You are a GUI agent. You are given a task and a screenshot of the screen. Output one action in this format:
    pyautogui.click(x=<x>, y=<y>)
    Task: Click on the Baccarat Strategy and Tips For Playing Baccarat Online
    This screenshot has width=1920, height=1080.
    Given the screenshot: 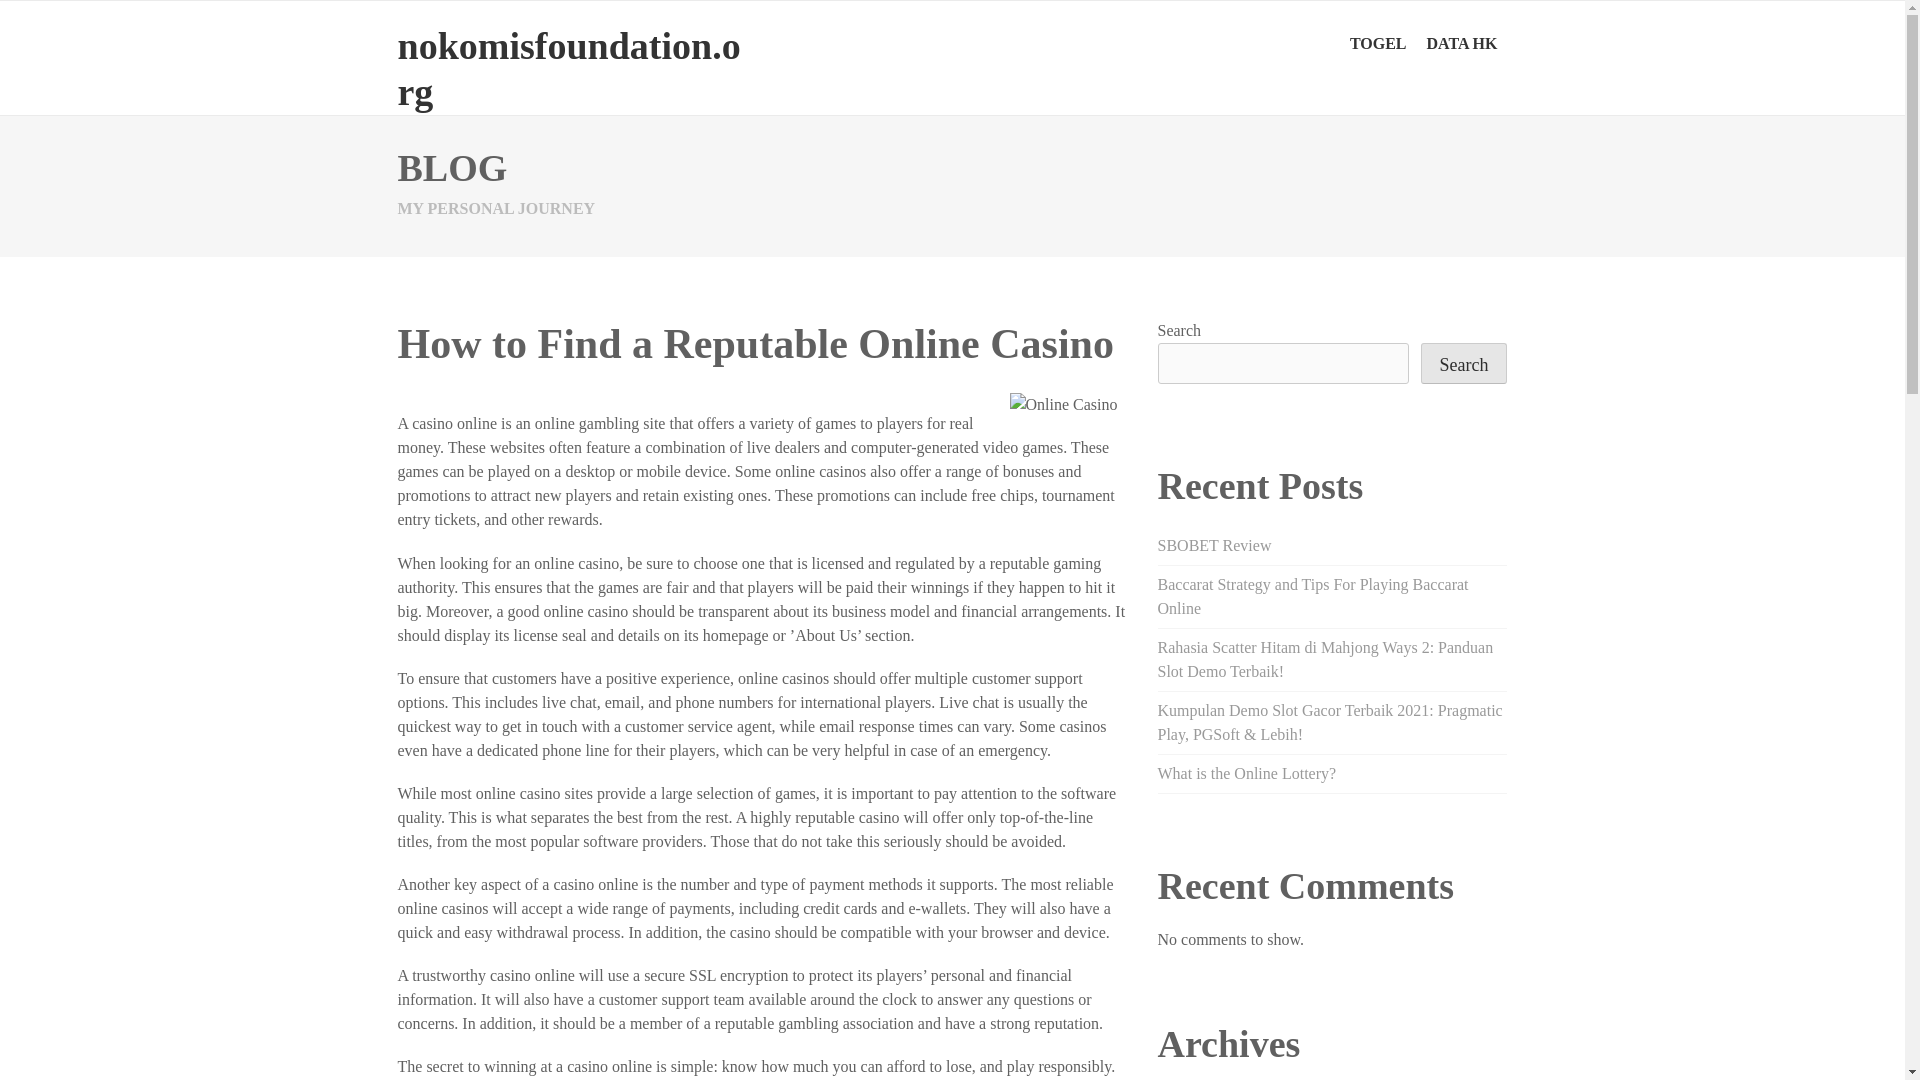 What is the action you would take?
    pyautogui.click(x=1312, y=596)
    